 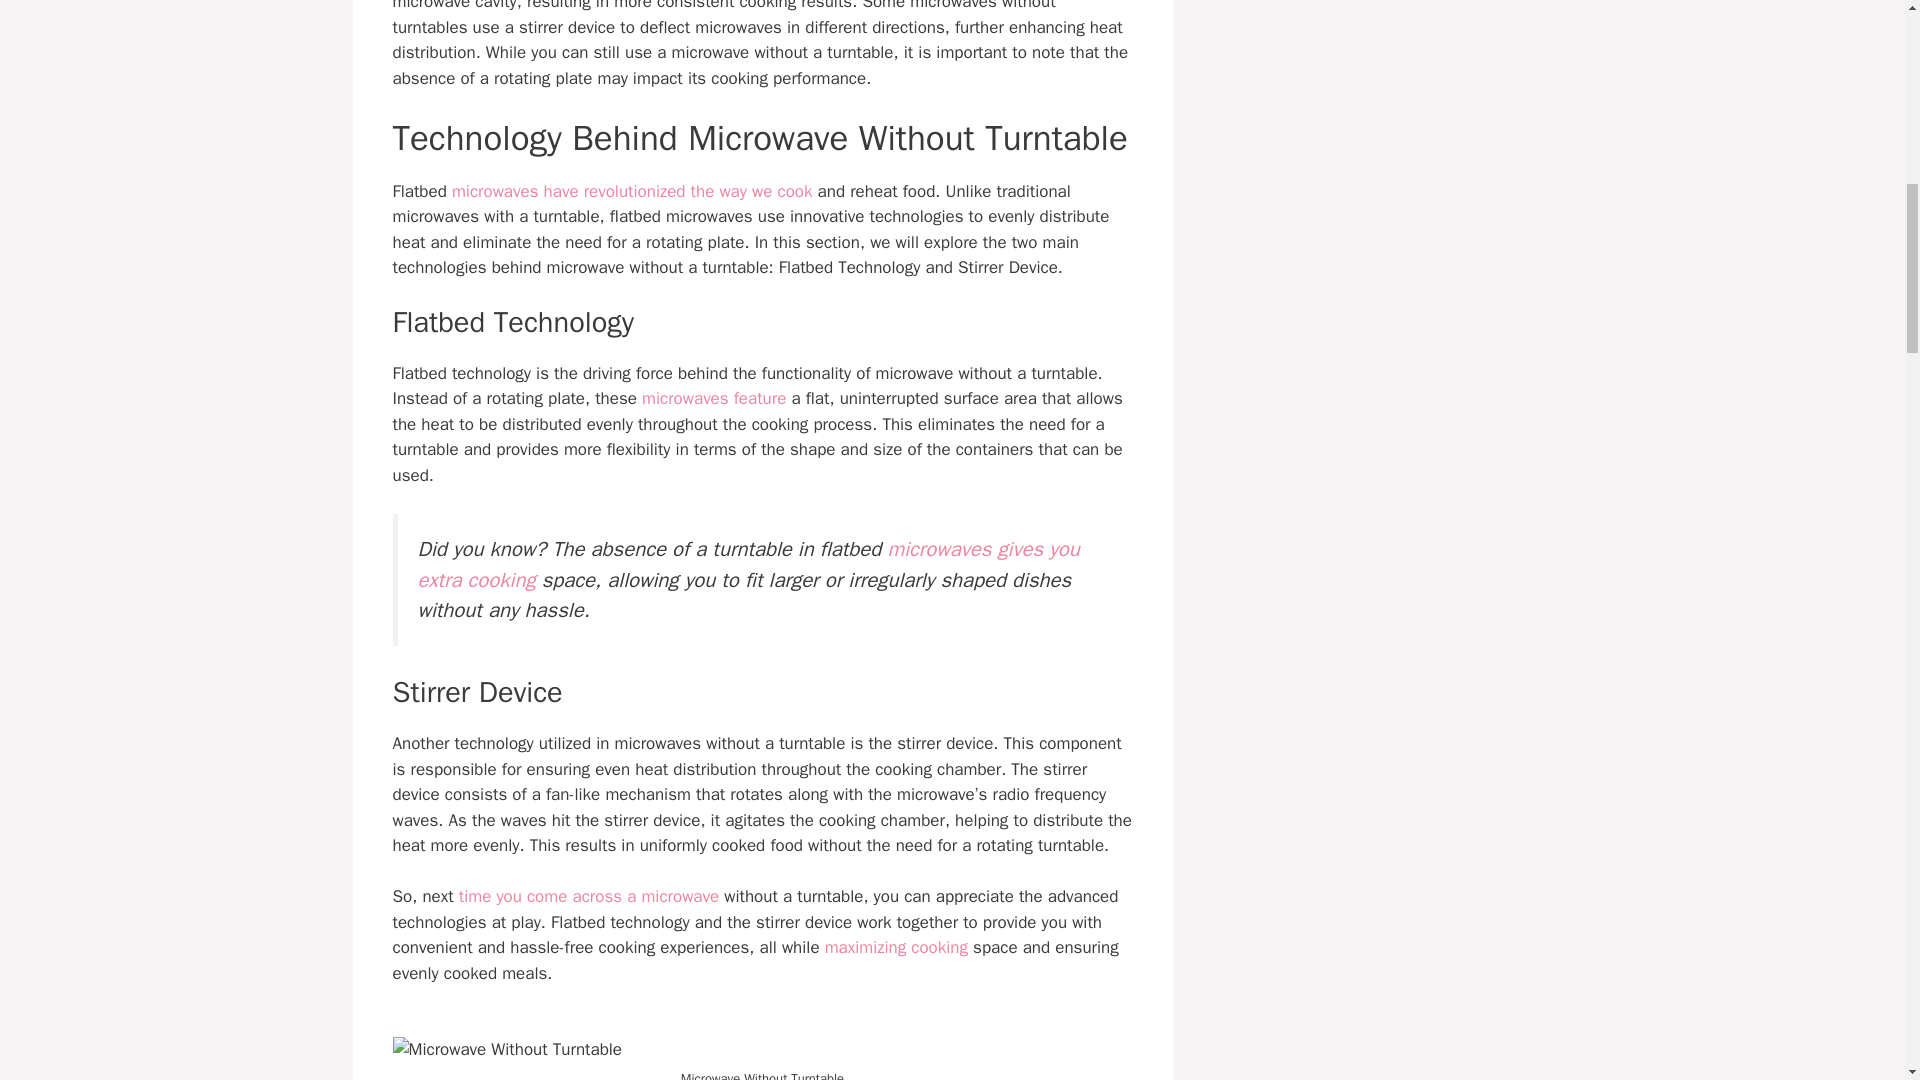 What do you see at coordinates (896, 947) in the screenshot?
I see `maximizing cooking` at bounding box center [896, 947].